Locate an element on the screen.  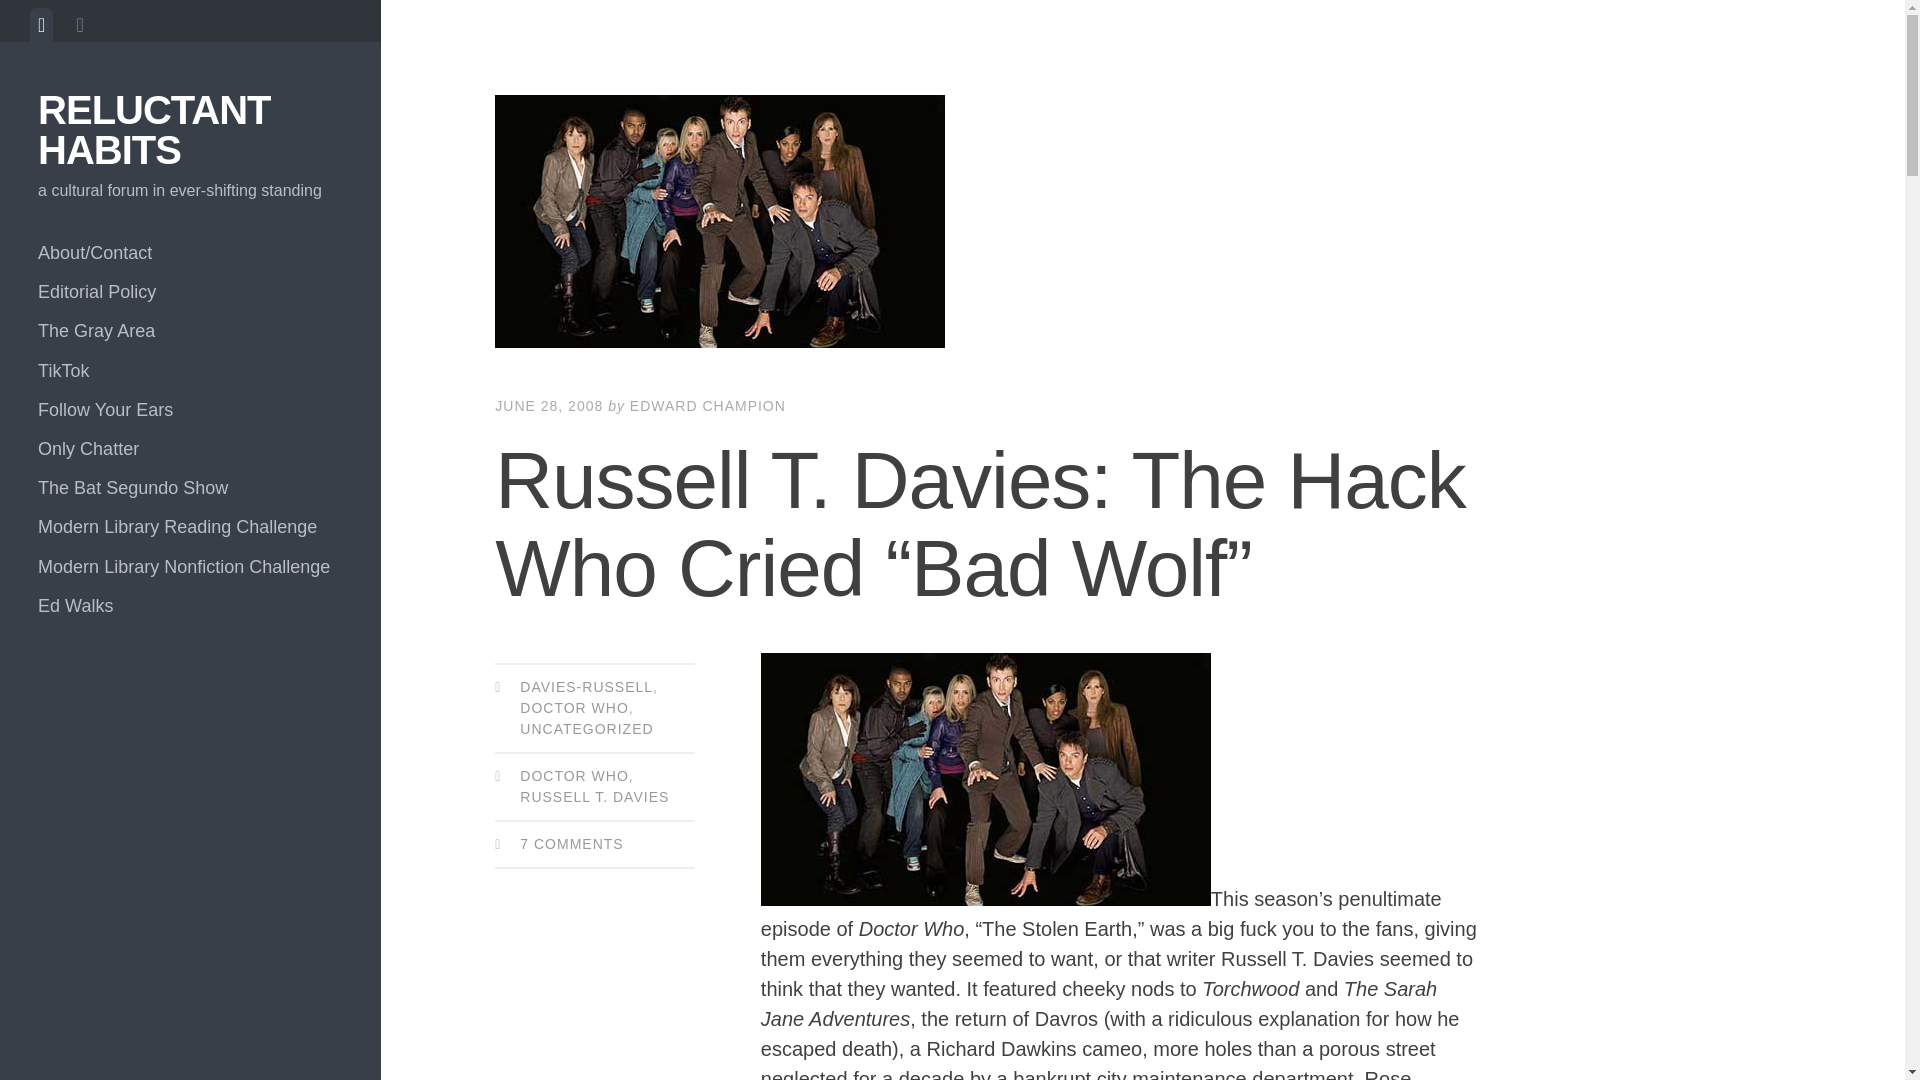
stolenearth is located at coordinates (986, 780).